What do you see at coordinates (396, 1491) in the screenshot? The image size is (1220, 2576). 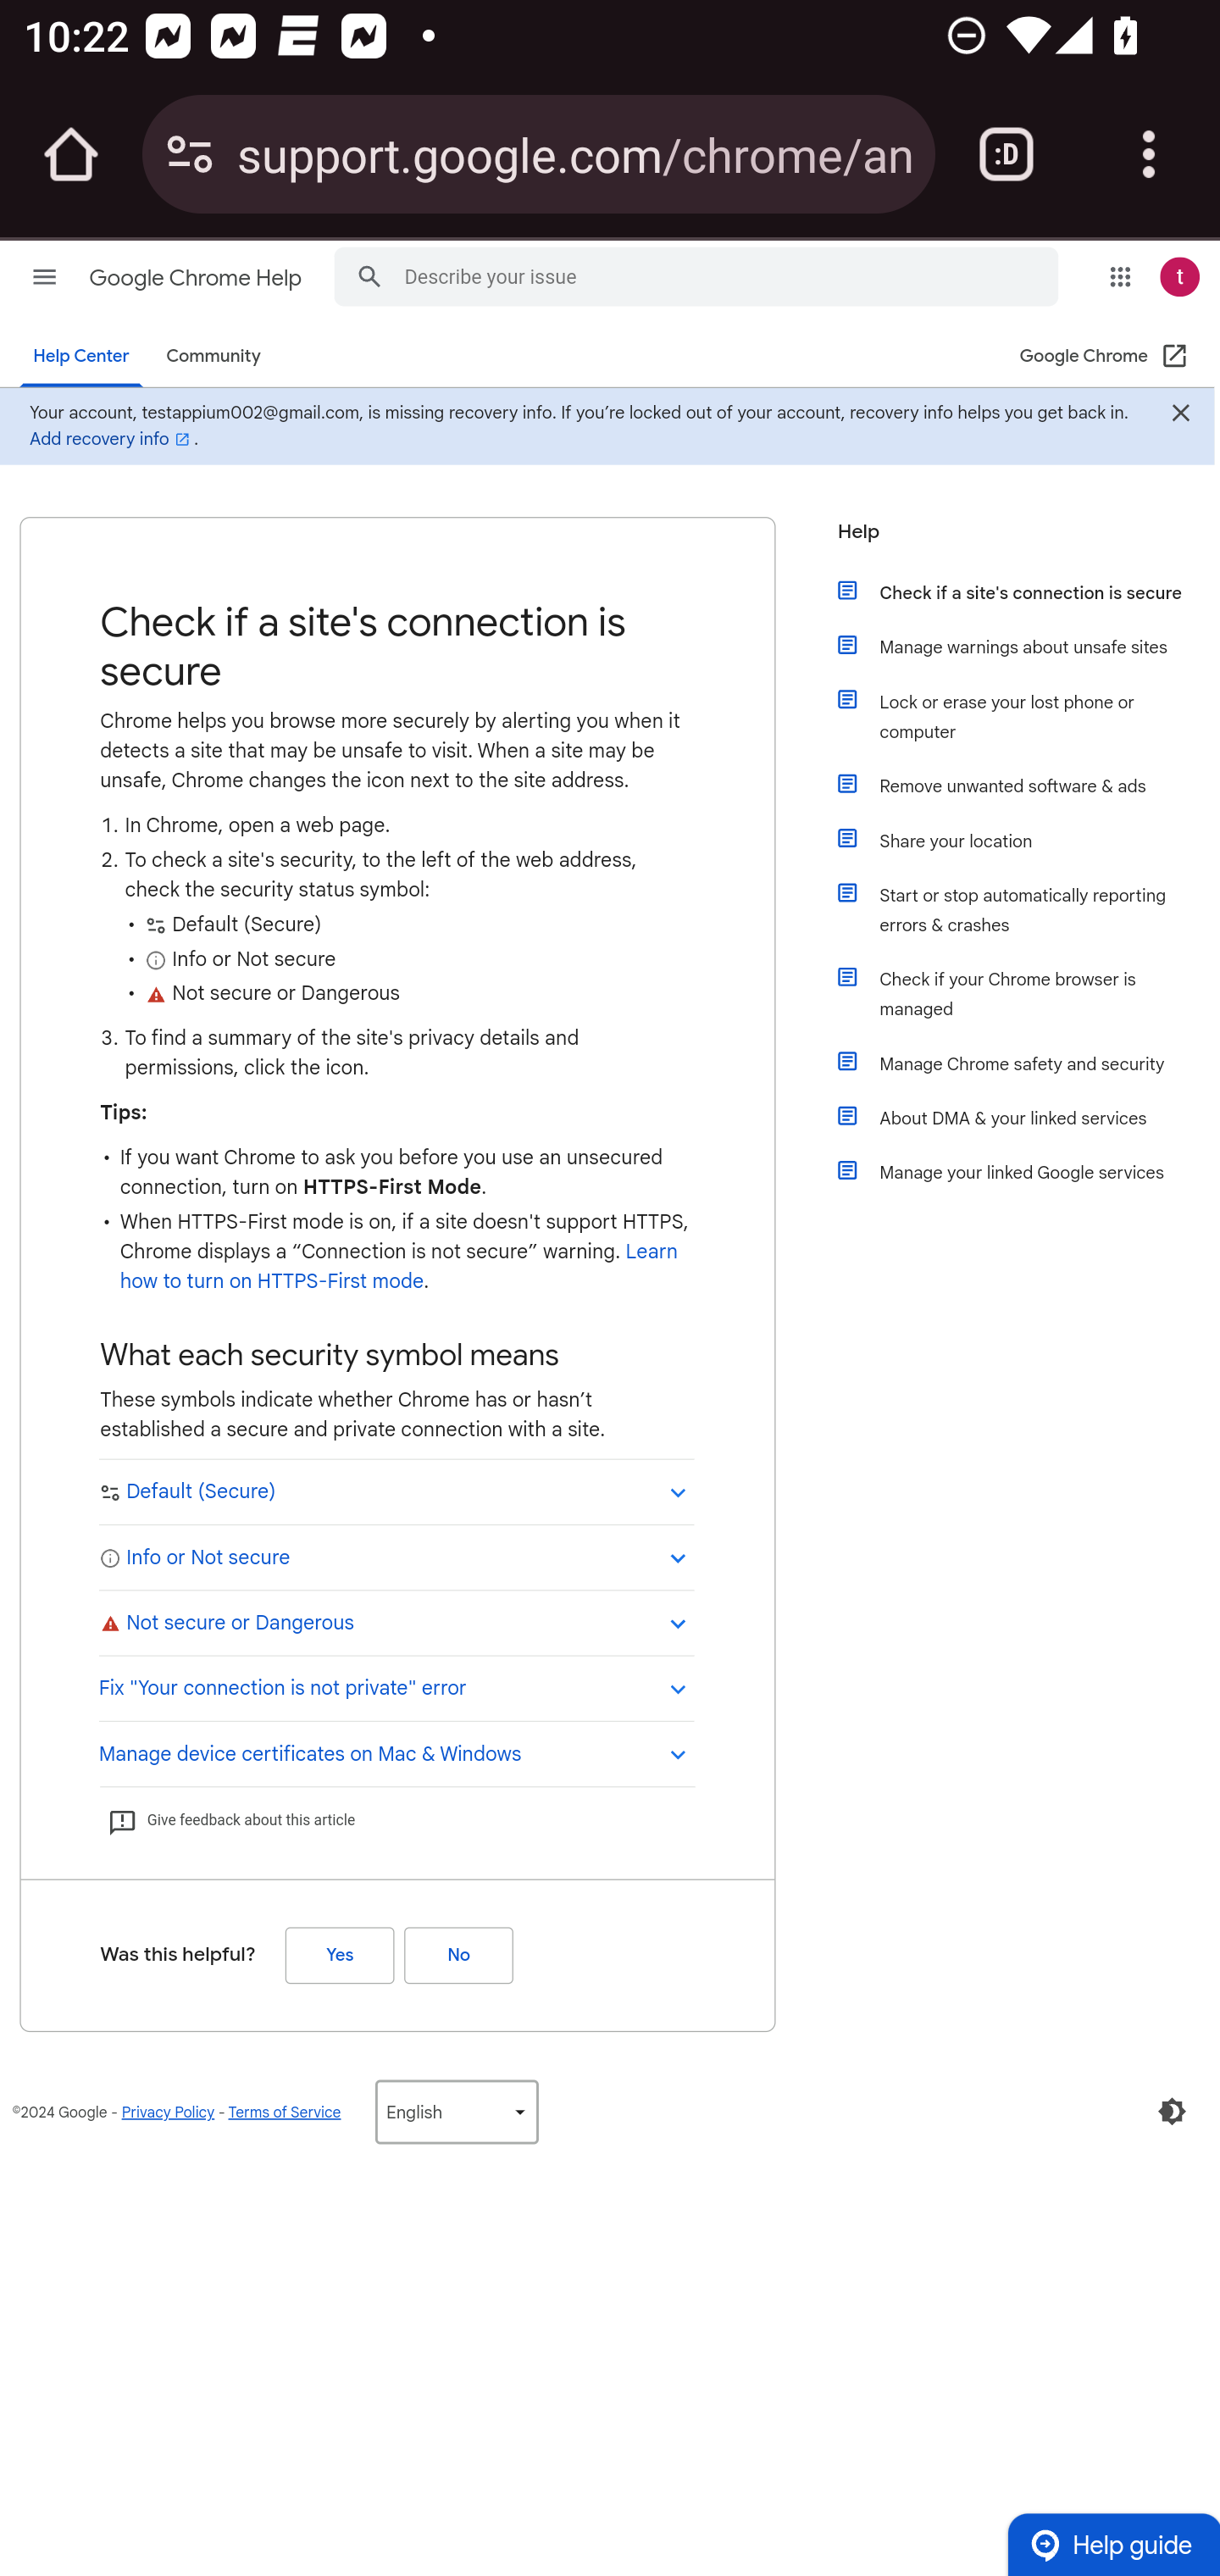 I see `Default (Secure) Default (Secure)` at bounding box center [396, 1491].